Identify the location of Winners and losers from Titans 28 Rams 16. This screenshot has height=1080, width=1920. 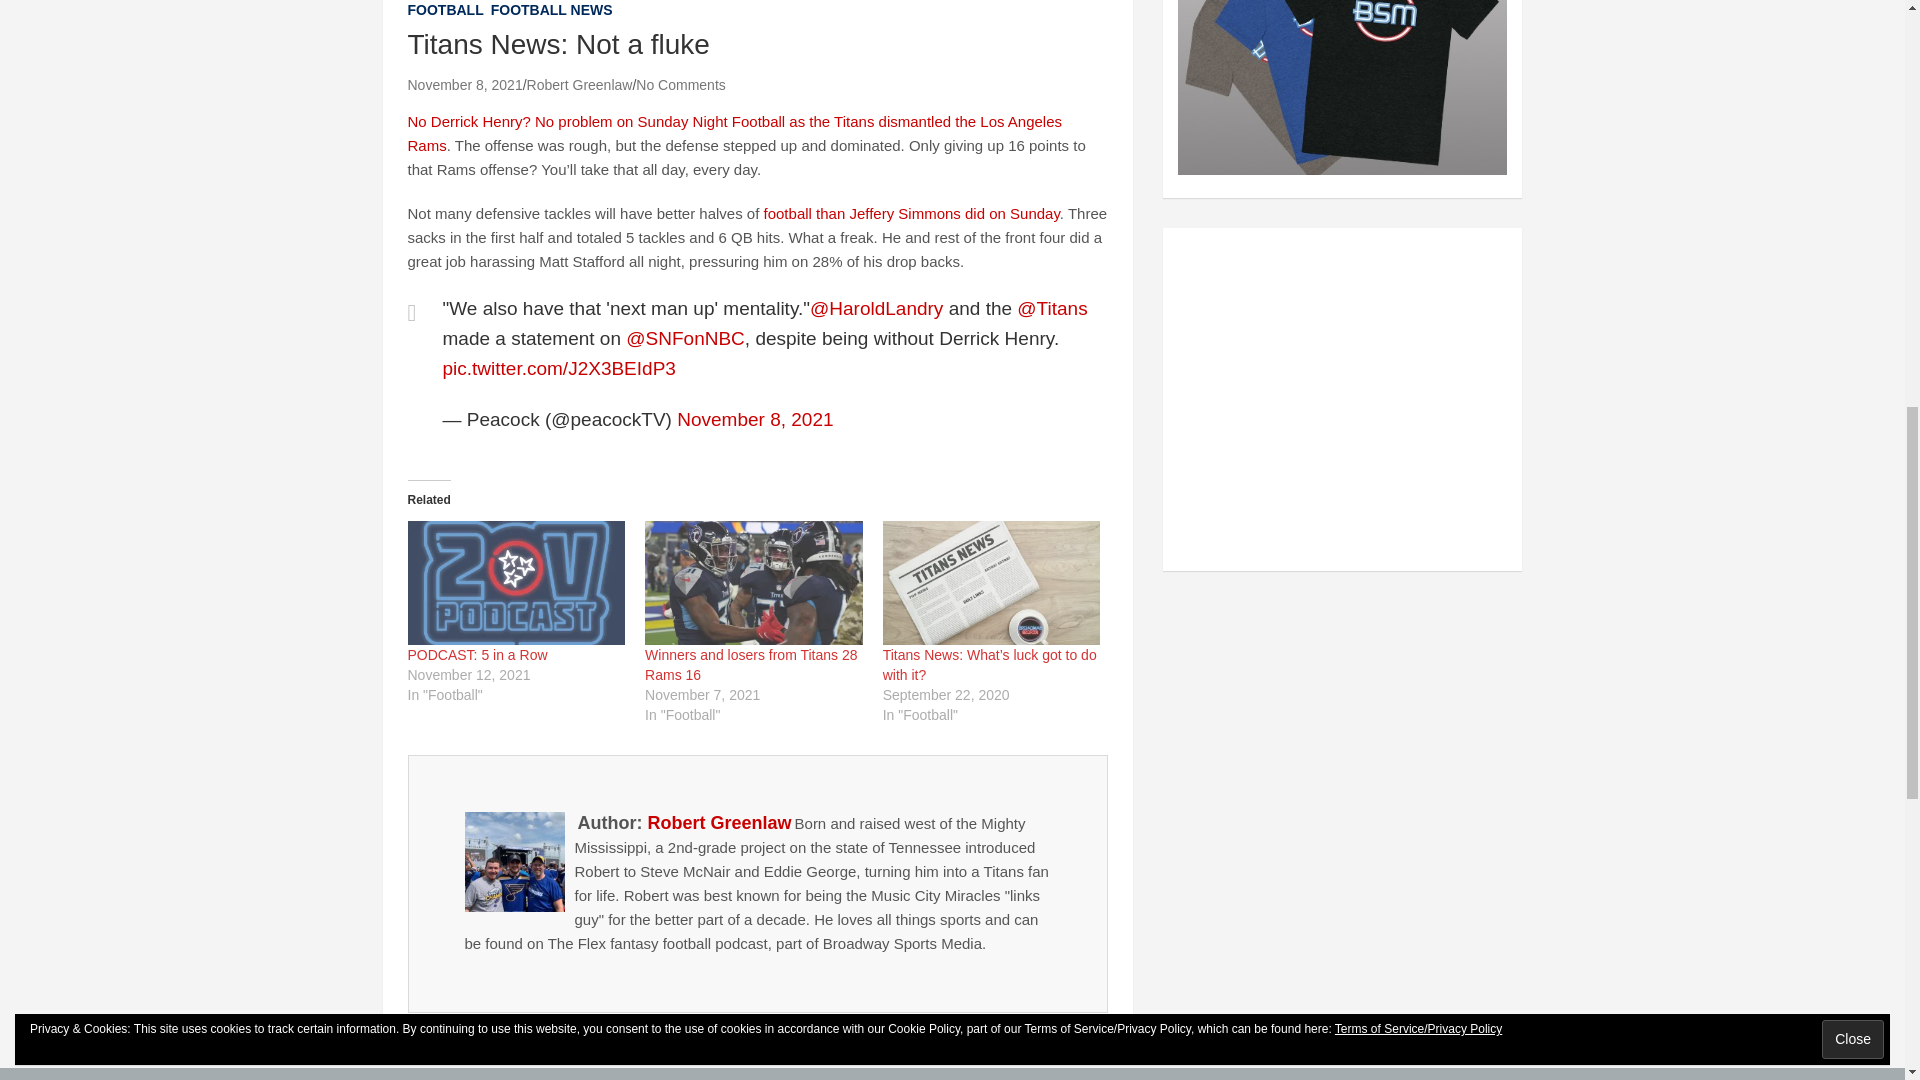
(754, 582).